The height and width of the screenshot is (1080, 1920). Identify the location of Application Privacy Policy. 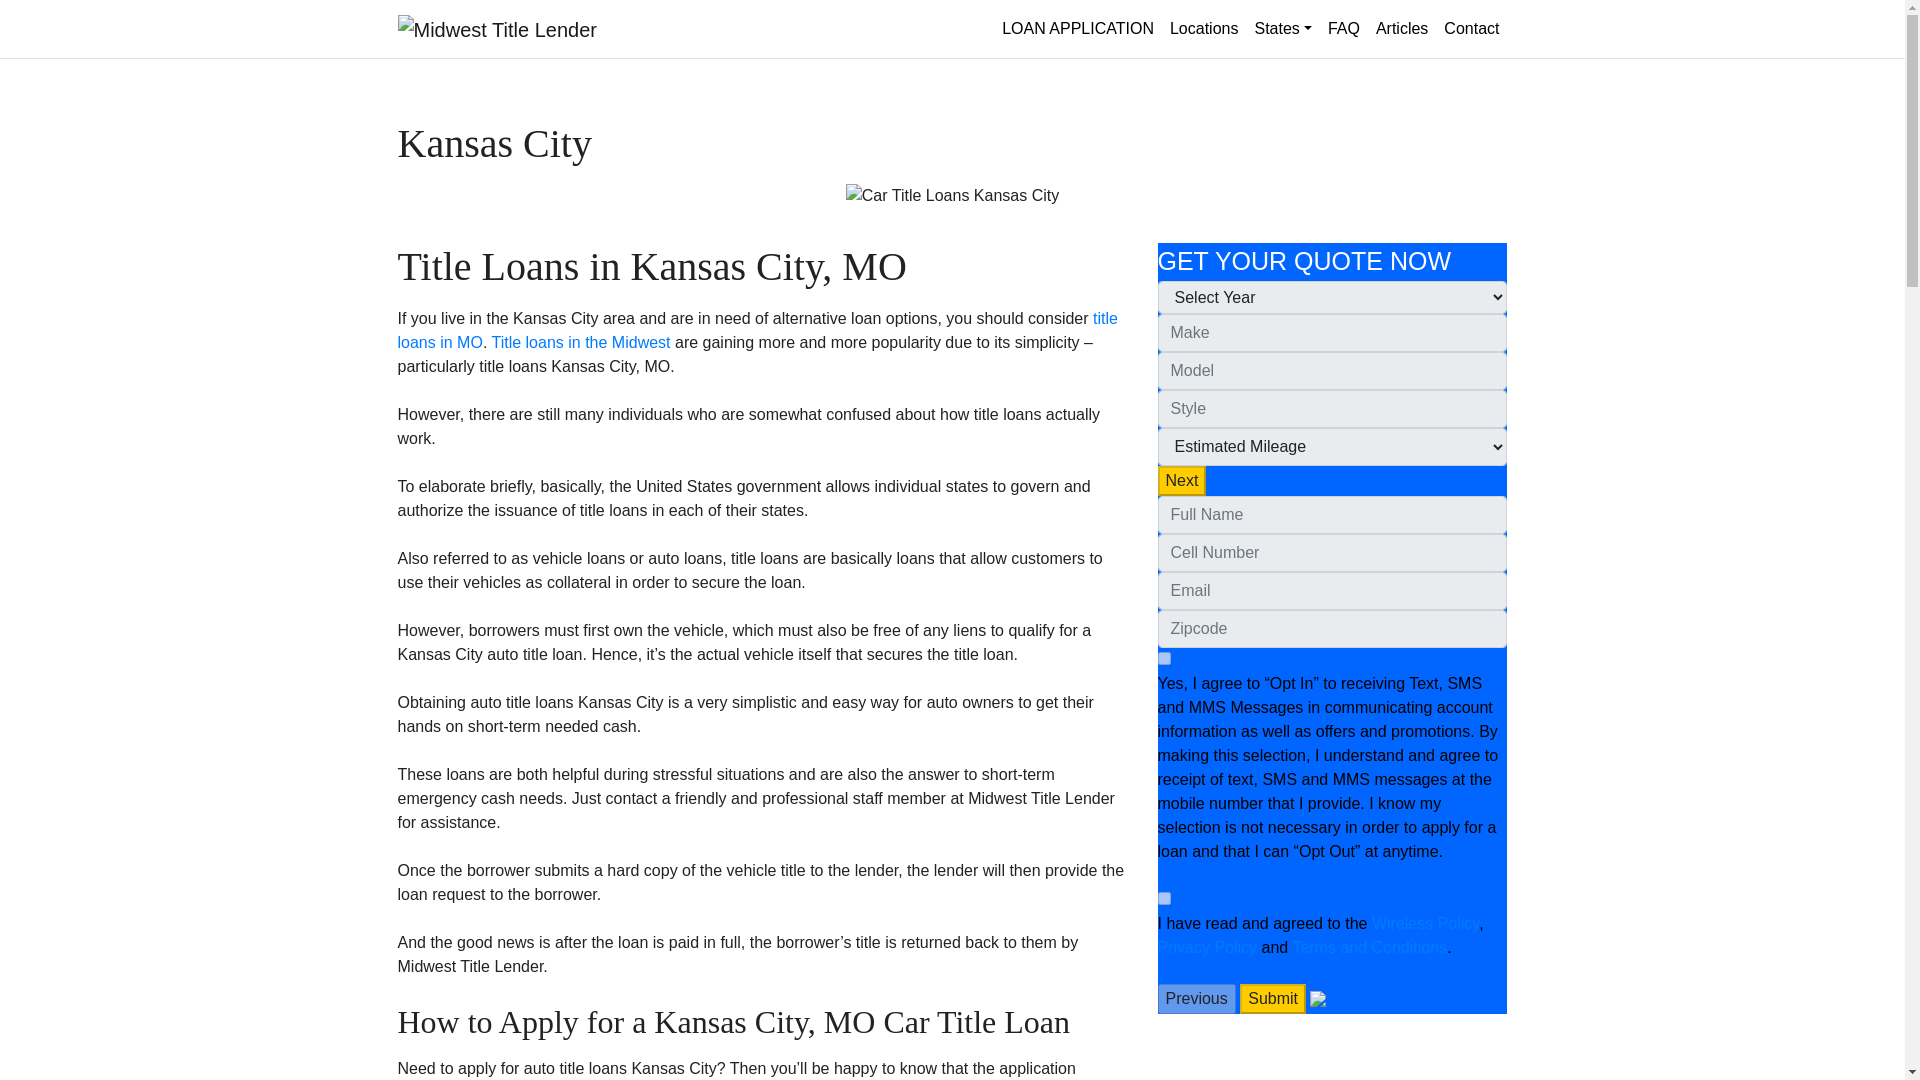
(1207, 946).